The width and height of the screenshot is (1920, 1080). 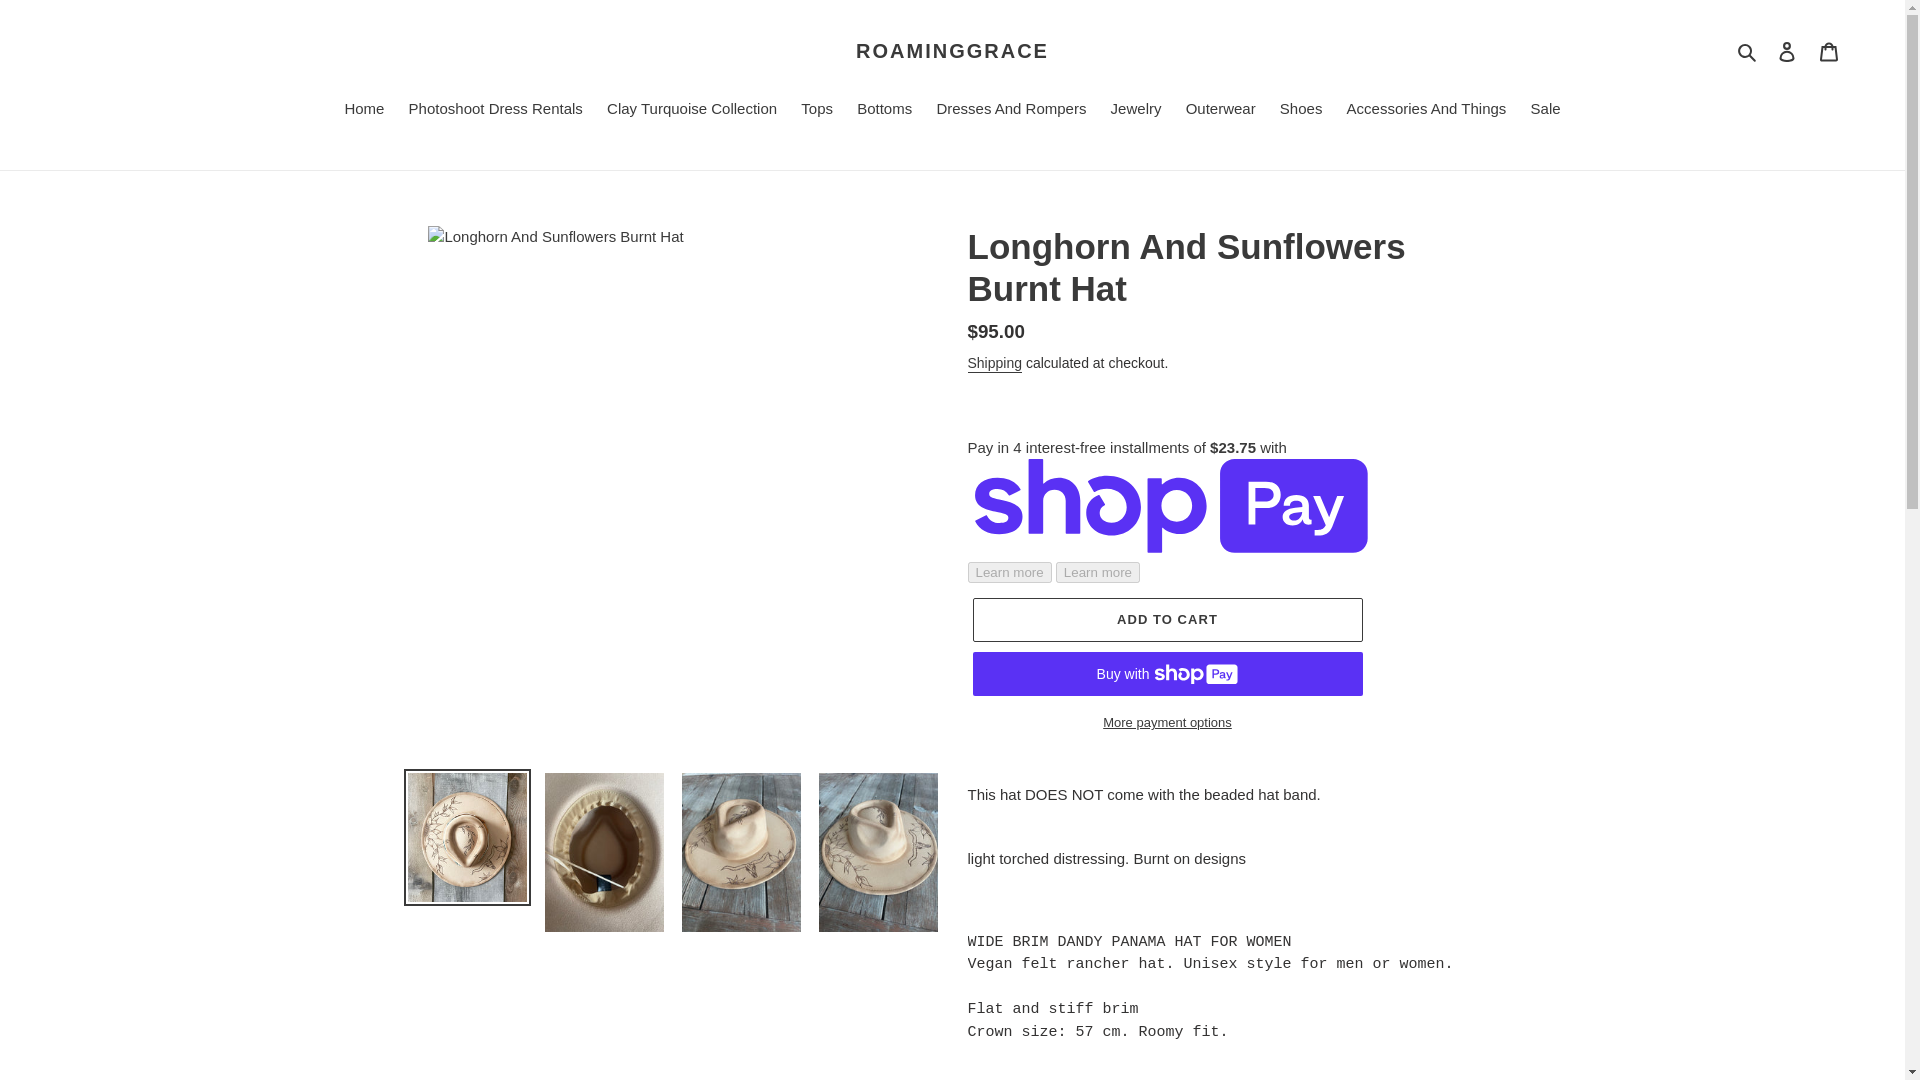 What do you see at coordinates (1220, 111) in the screenshot?
I see `Outerwear` at bounding box center [1220, 111].